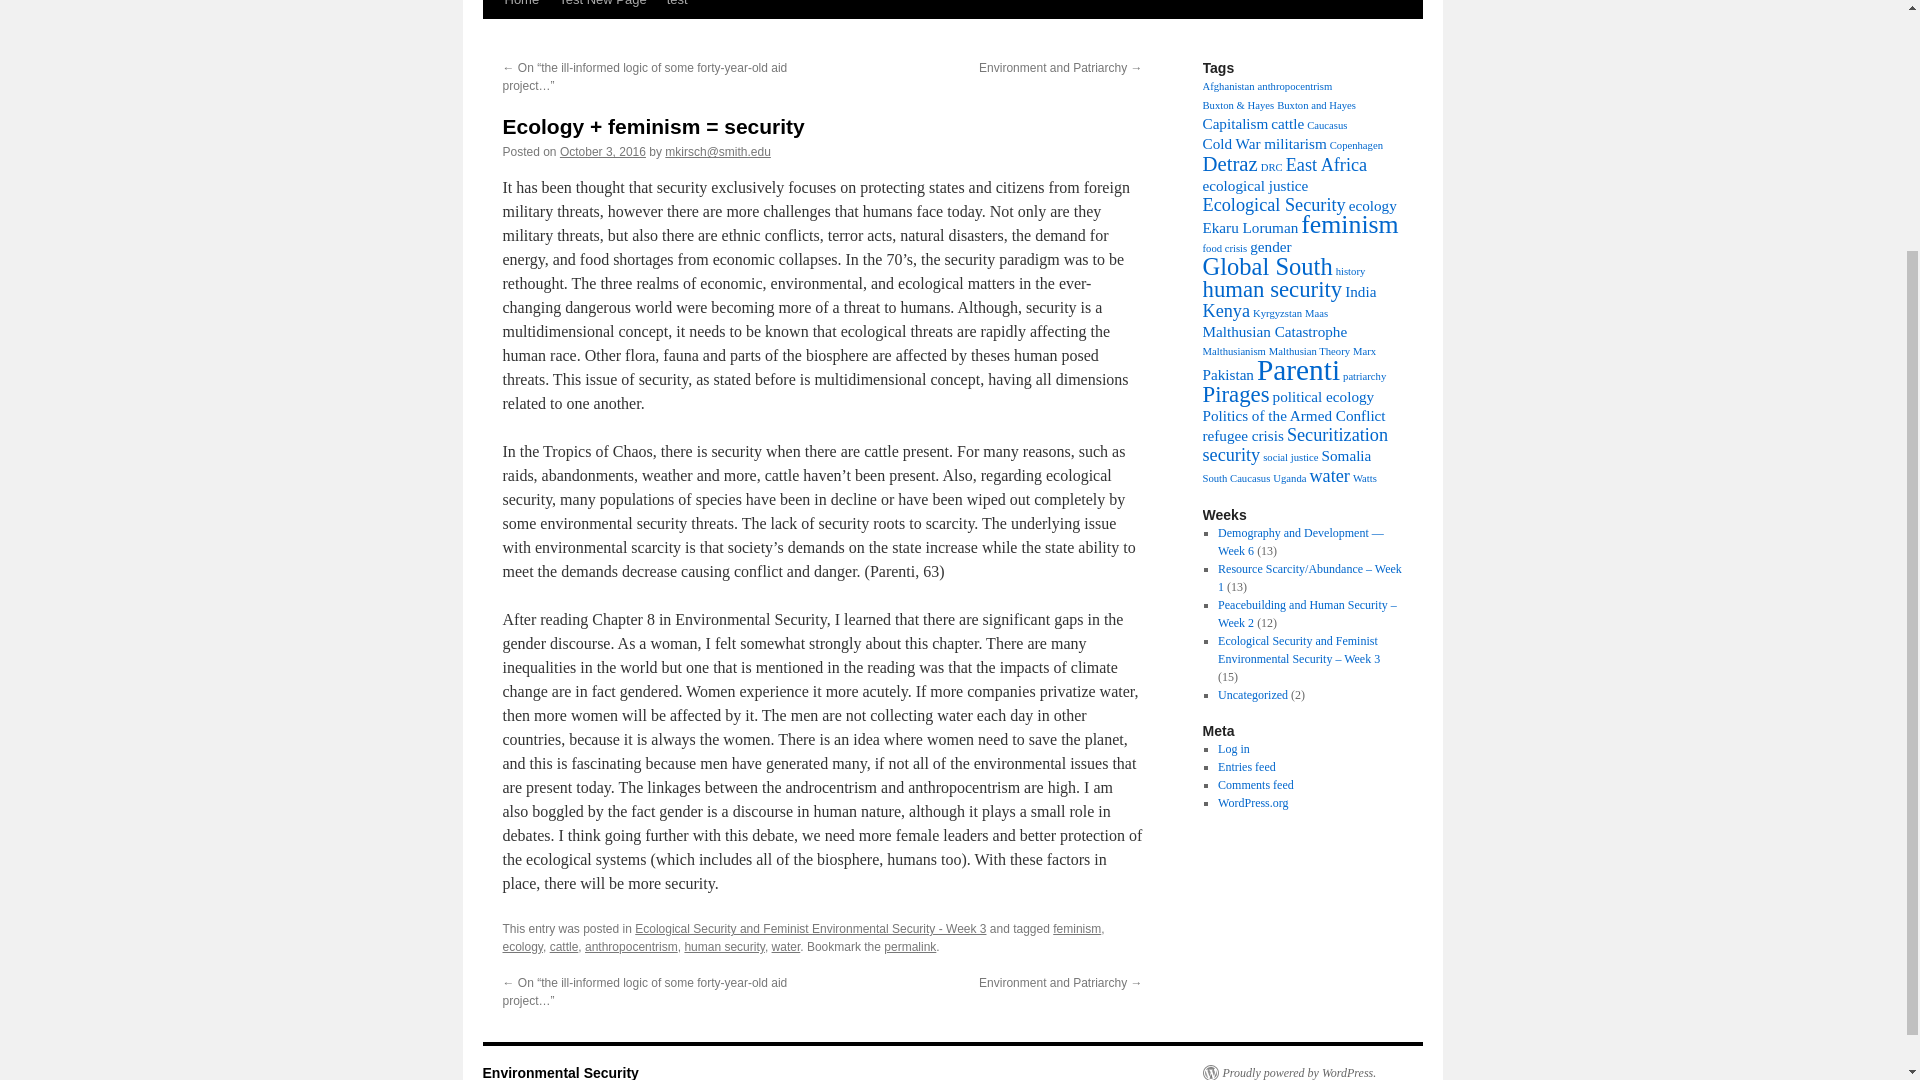  Describe the element at coordinates (1229, 164) in the screenshot. I see `Detraz` at that location.